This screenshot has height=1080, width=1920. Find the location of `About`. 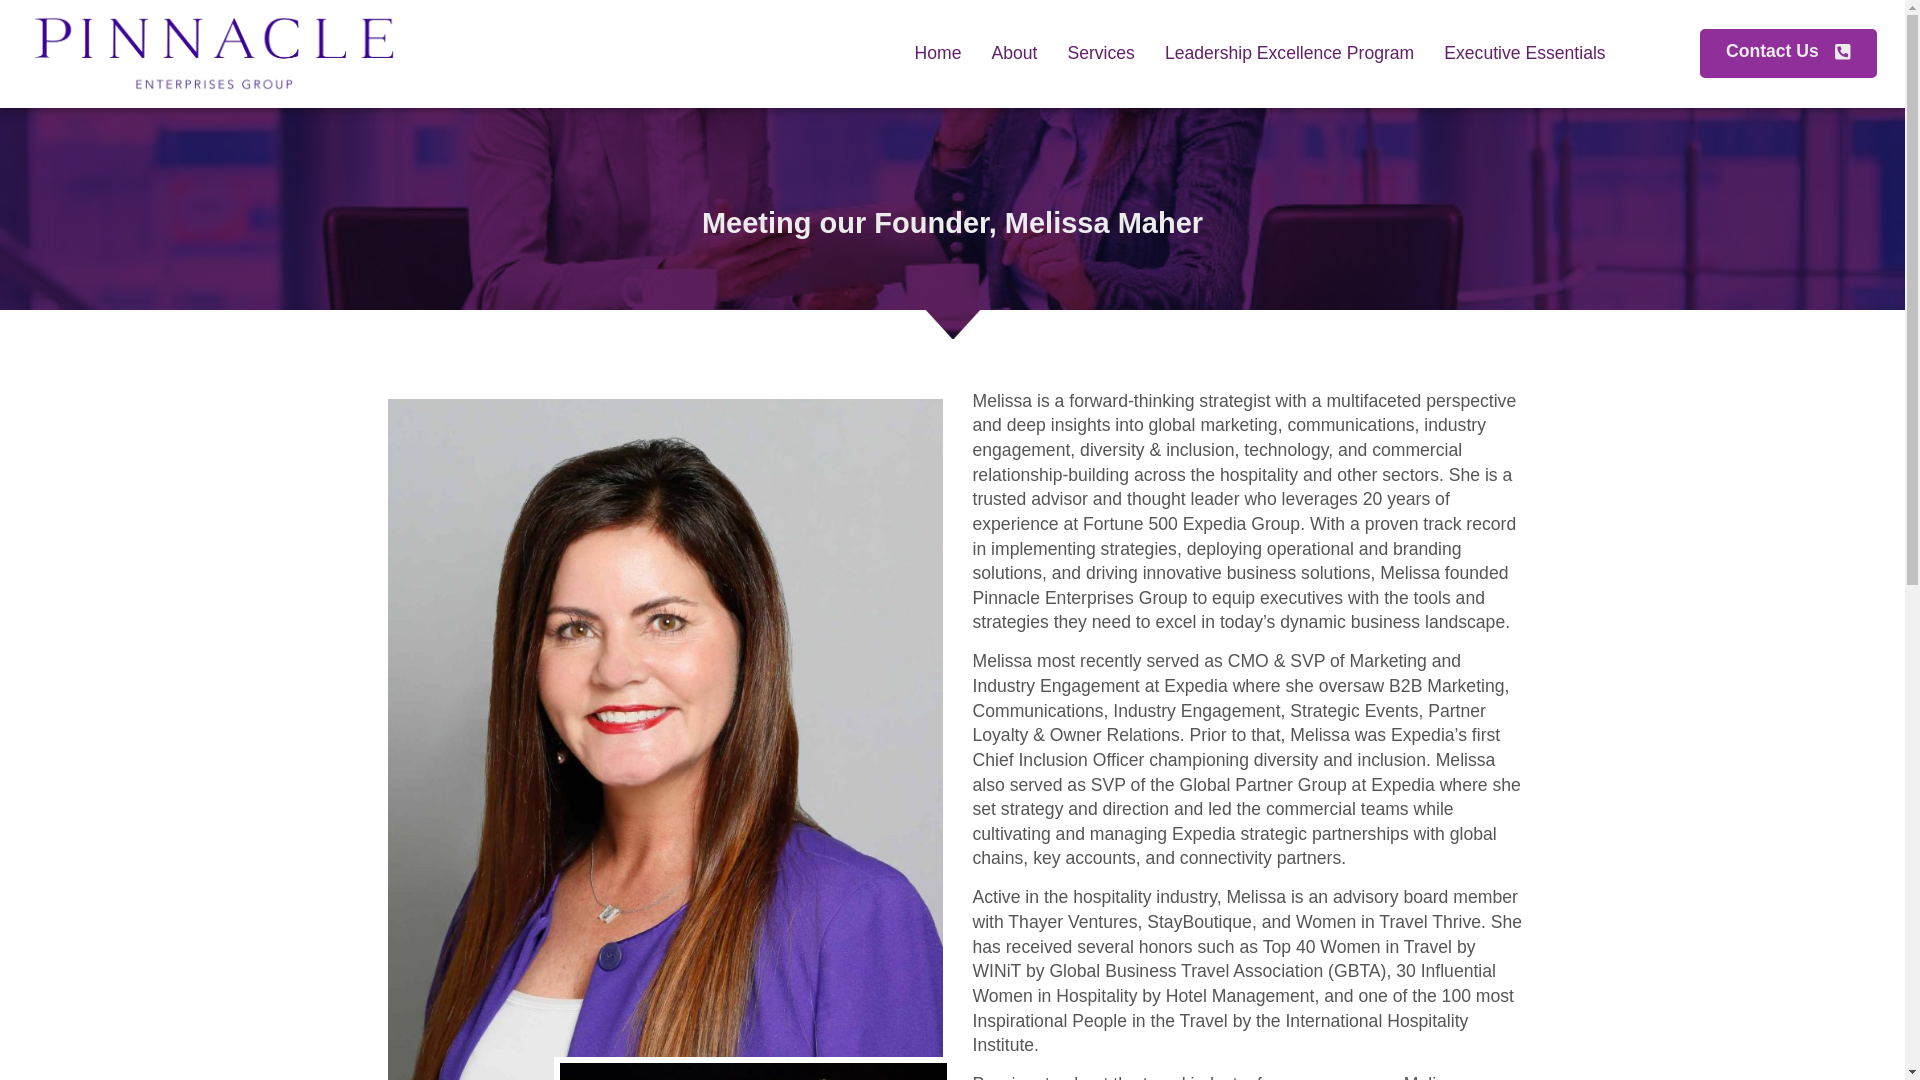

About is located at coordinates (1014, 53).